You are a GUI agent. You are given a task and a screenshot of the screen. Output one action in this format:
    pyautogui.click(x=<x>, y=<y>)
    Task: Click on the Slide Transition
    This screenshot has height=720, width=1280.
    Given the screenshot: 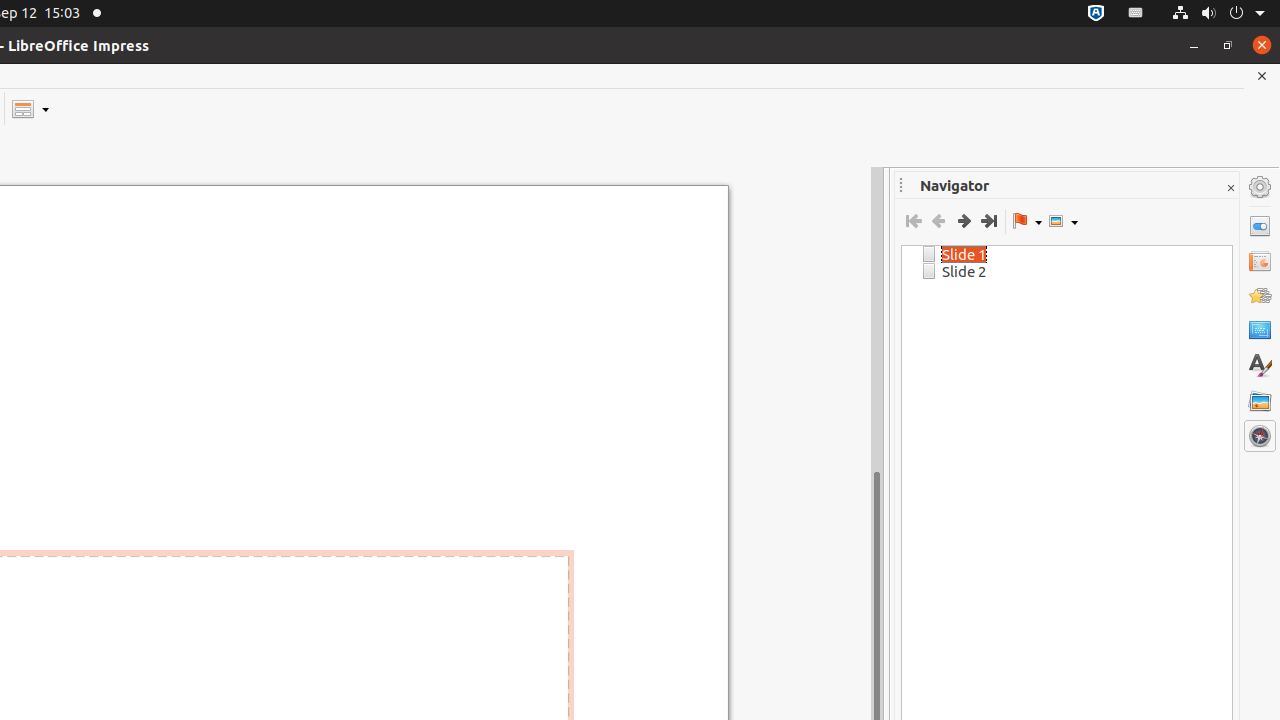 What is the action you would take?
    pyautogui.click(x=1260, y=261)
    